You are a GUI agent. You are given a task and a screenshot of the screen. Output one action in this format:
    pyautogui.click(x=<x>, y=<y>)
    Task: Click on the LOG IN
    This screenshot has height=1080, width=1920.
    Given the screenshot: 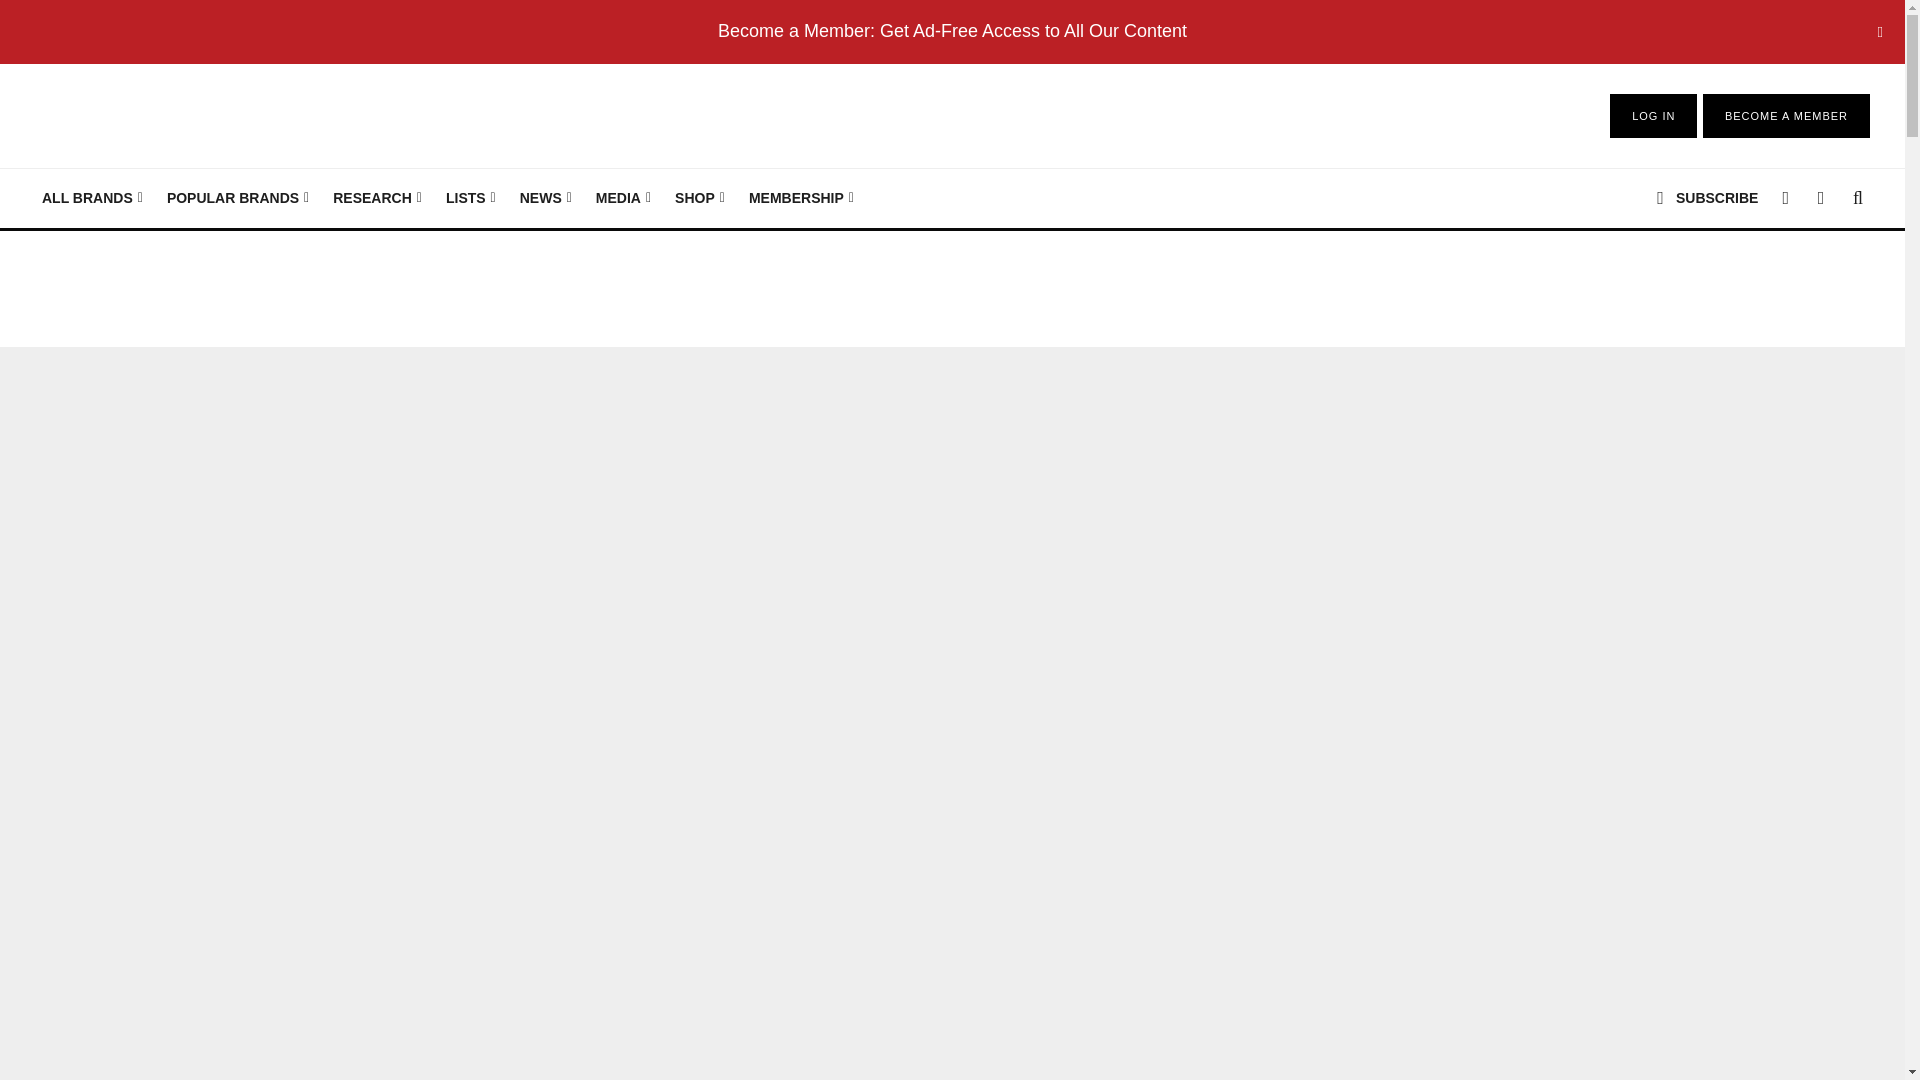 What is the action you would take?
    pyautogui.click(x=1653, y=116)
    